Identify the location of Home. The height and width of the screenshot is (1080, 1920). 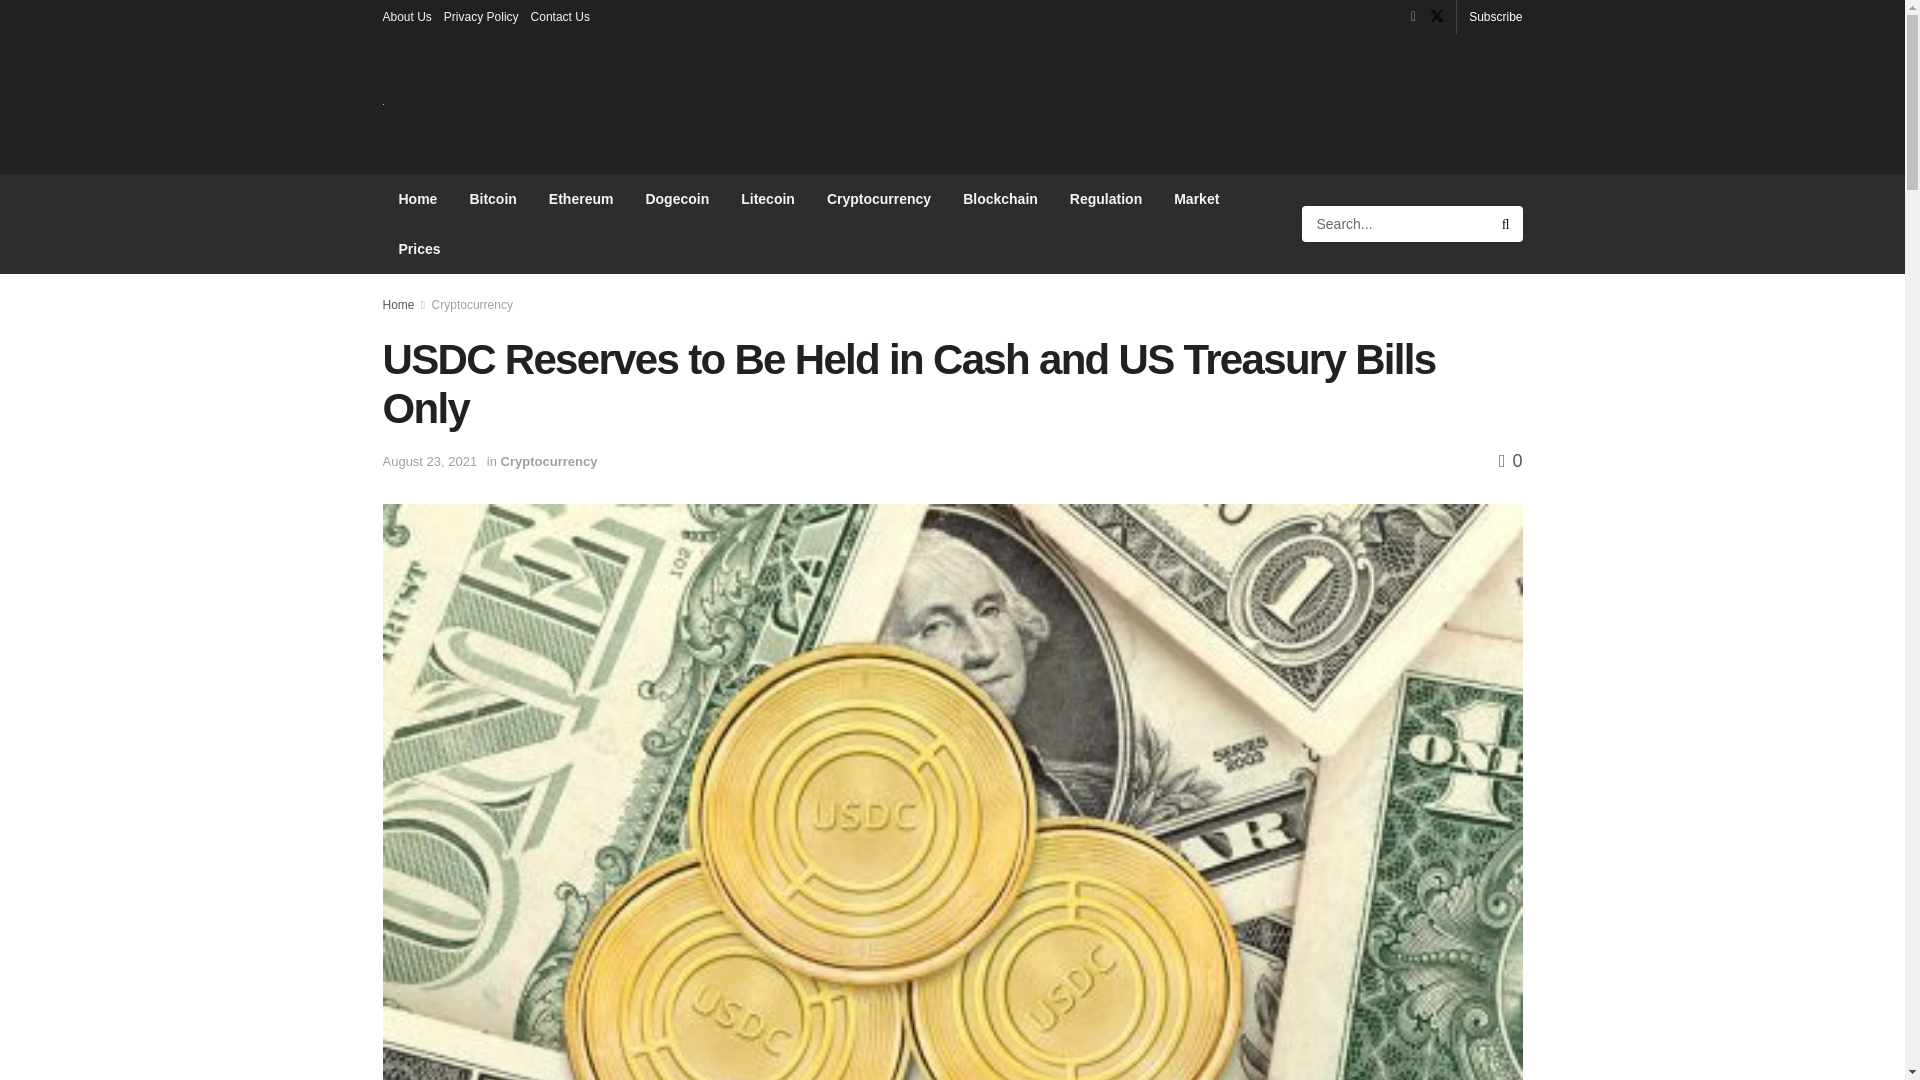
(398, 305).